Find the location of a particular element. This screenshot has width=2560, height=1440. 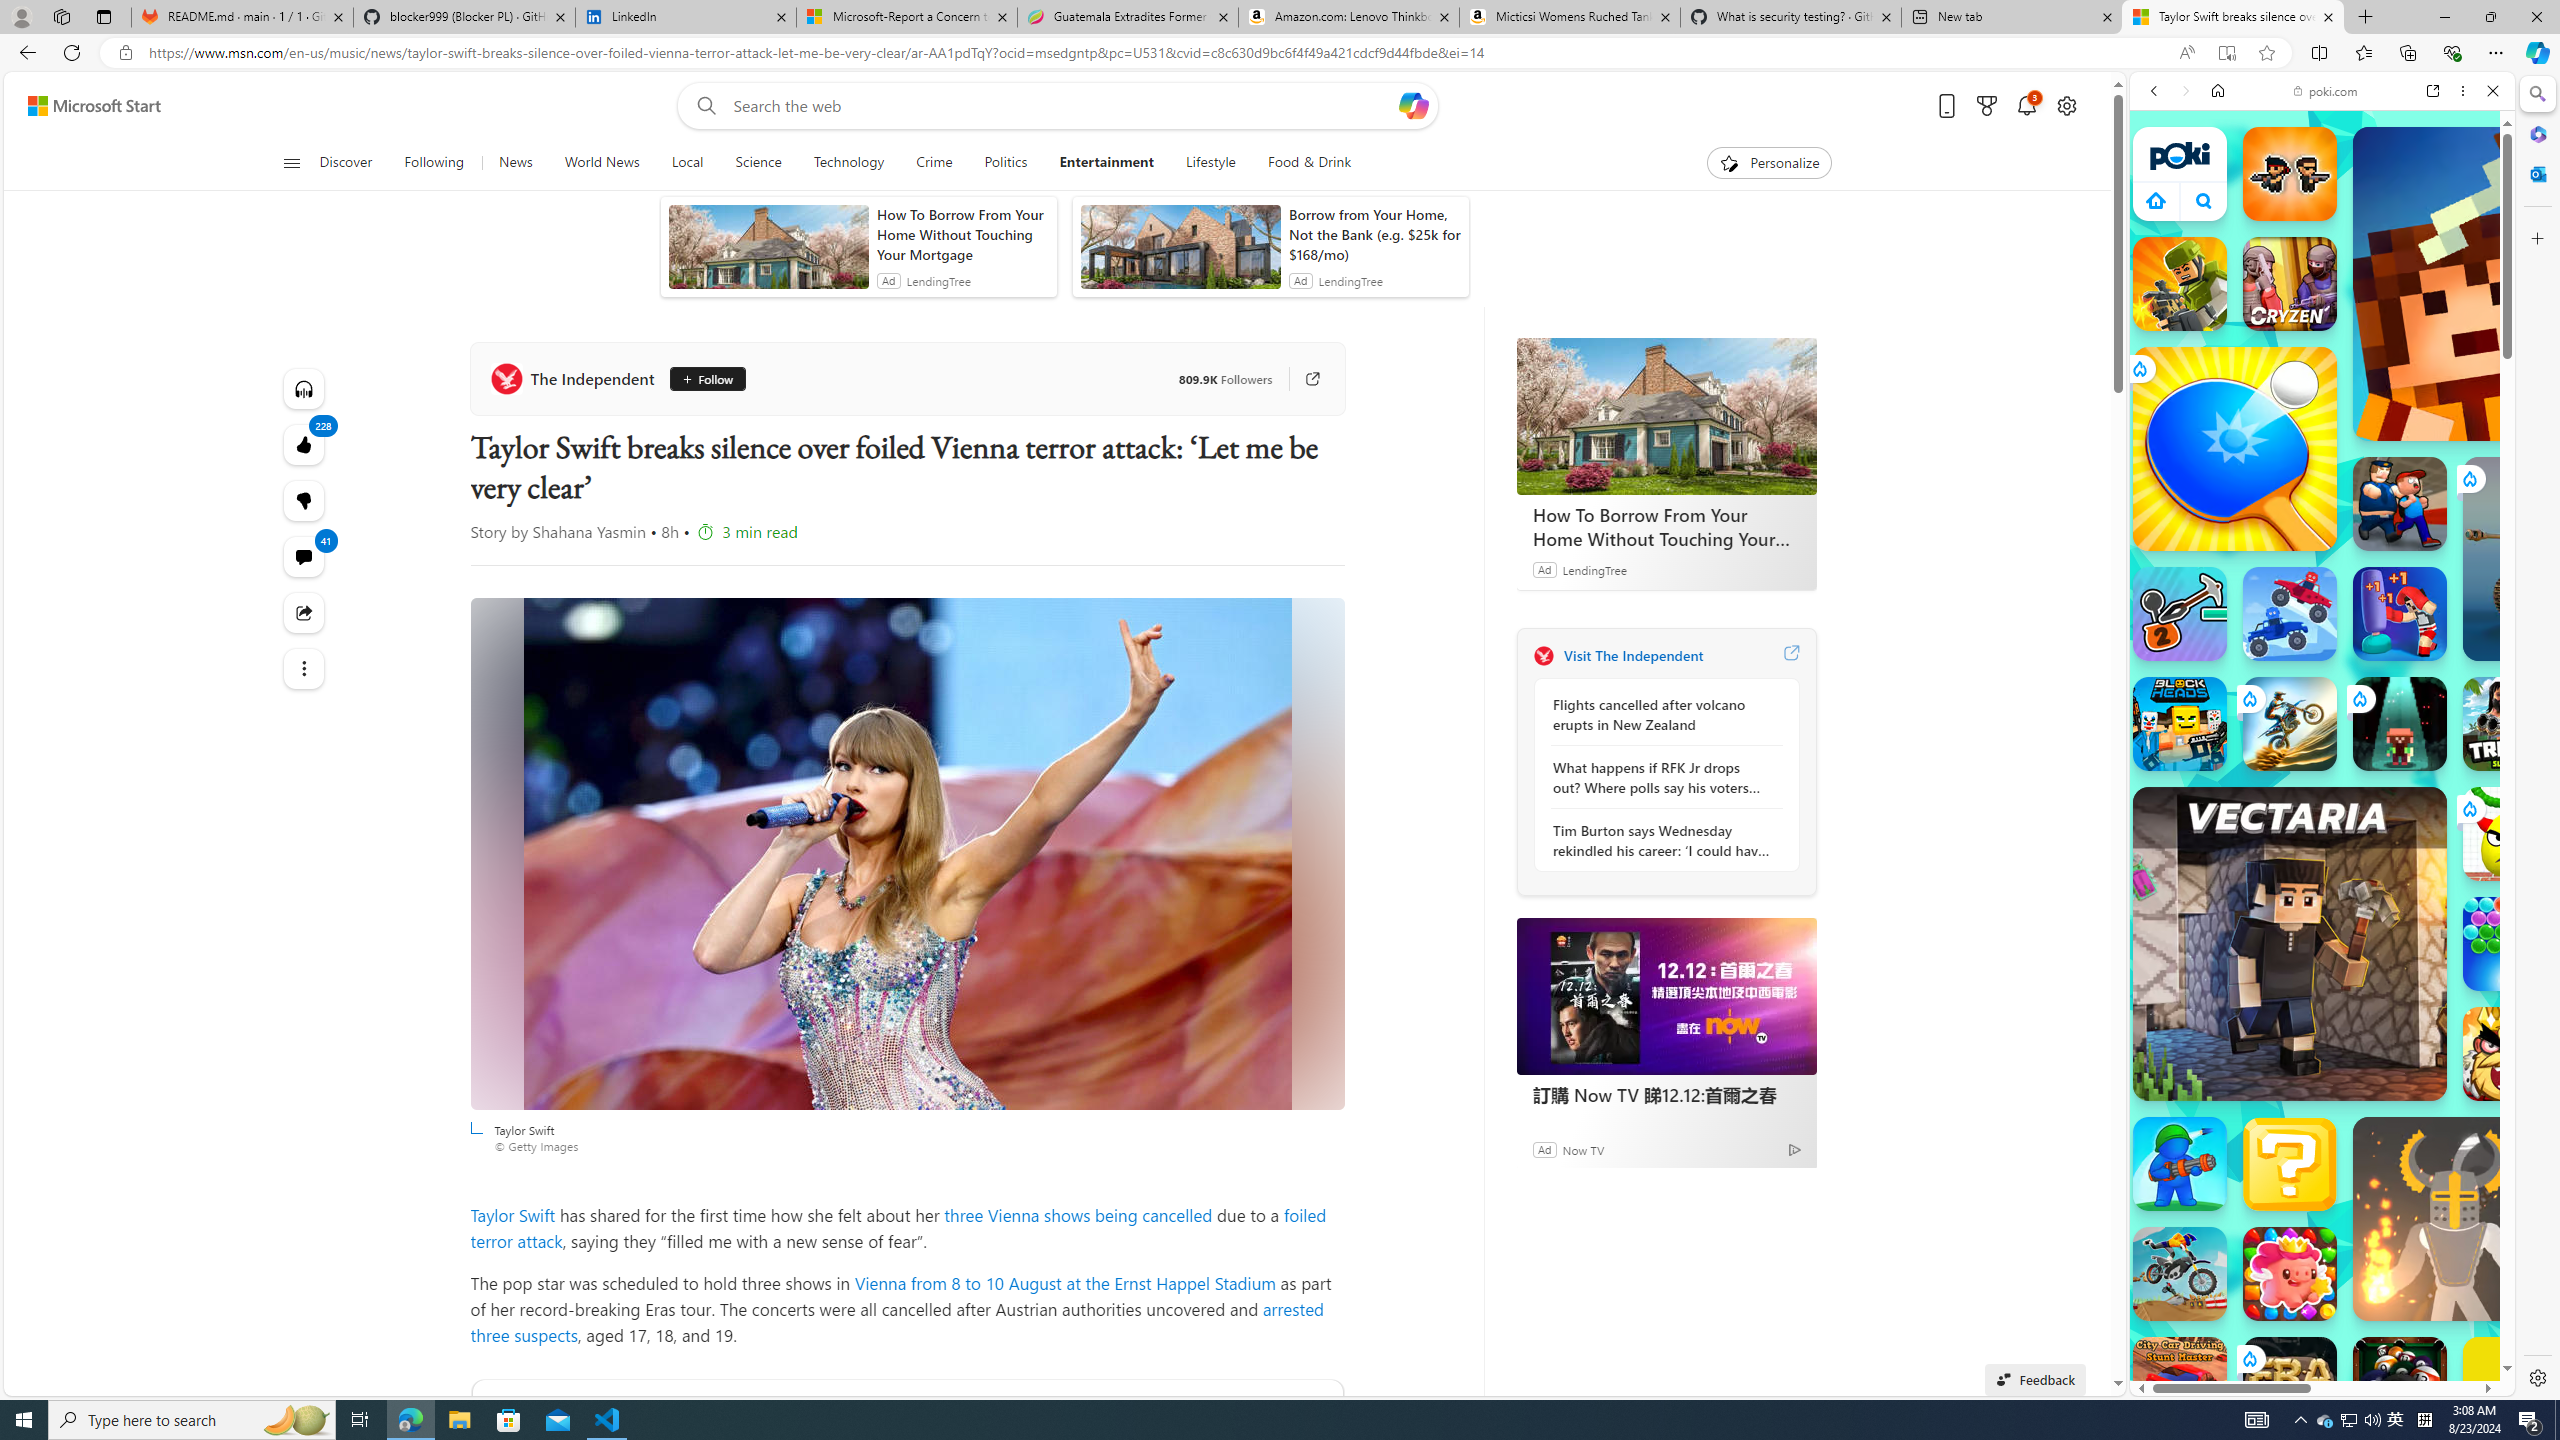

Show More Shooting Games is located at coordinates (2444, 521).